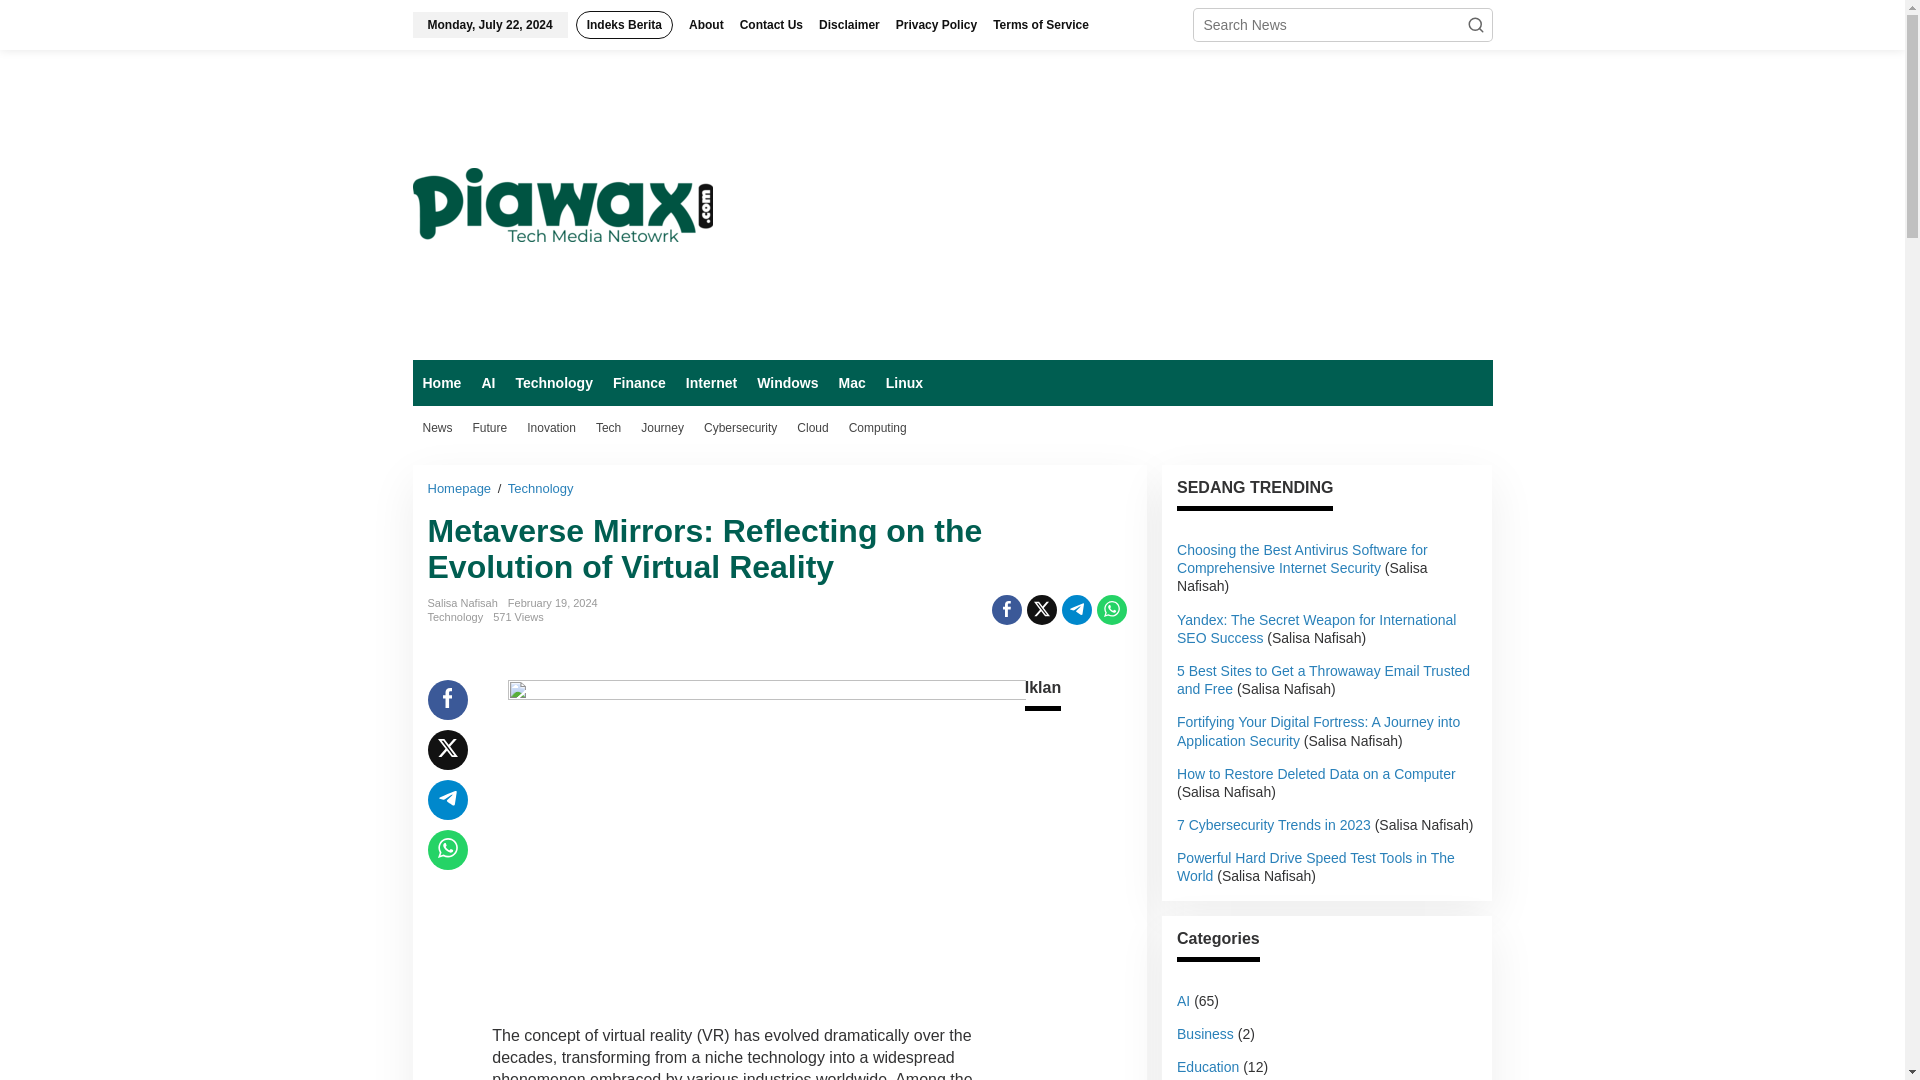 Image resolution: width=1920 pixels, height=1080 pixels. Describe the element at coordinates (462, 603) in the screenshot. I see `Permalink to: Salisa Nafisah` at that location.